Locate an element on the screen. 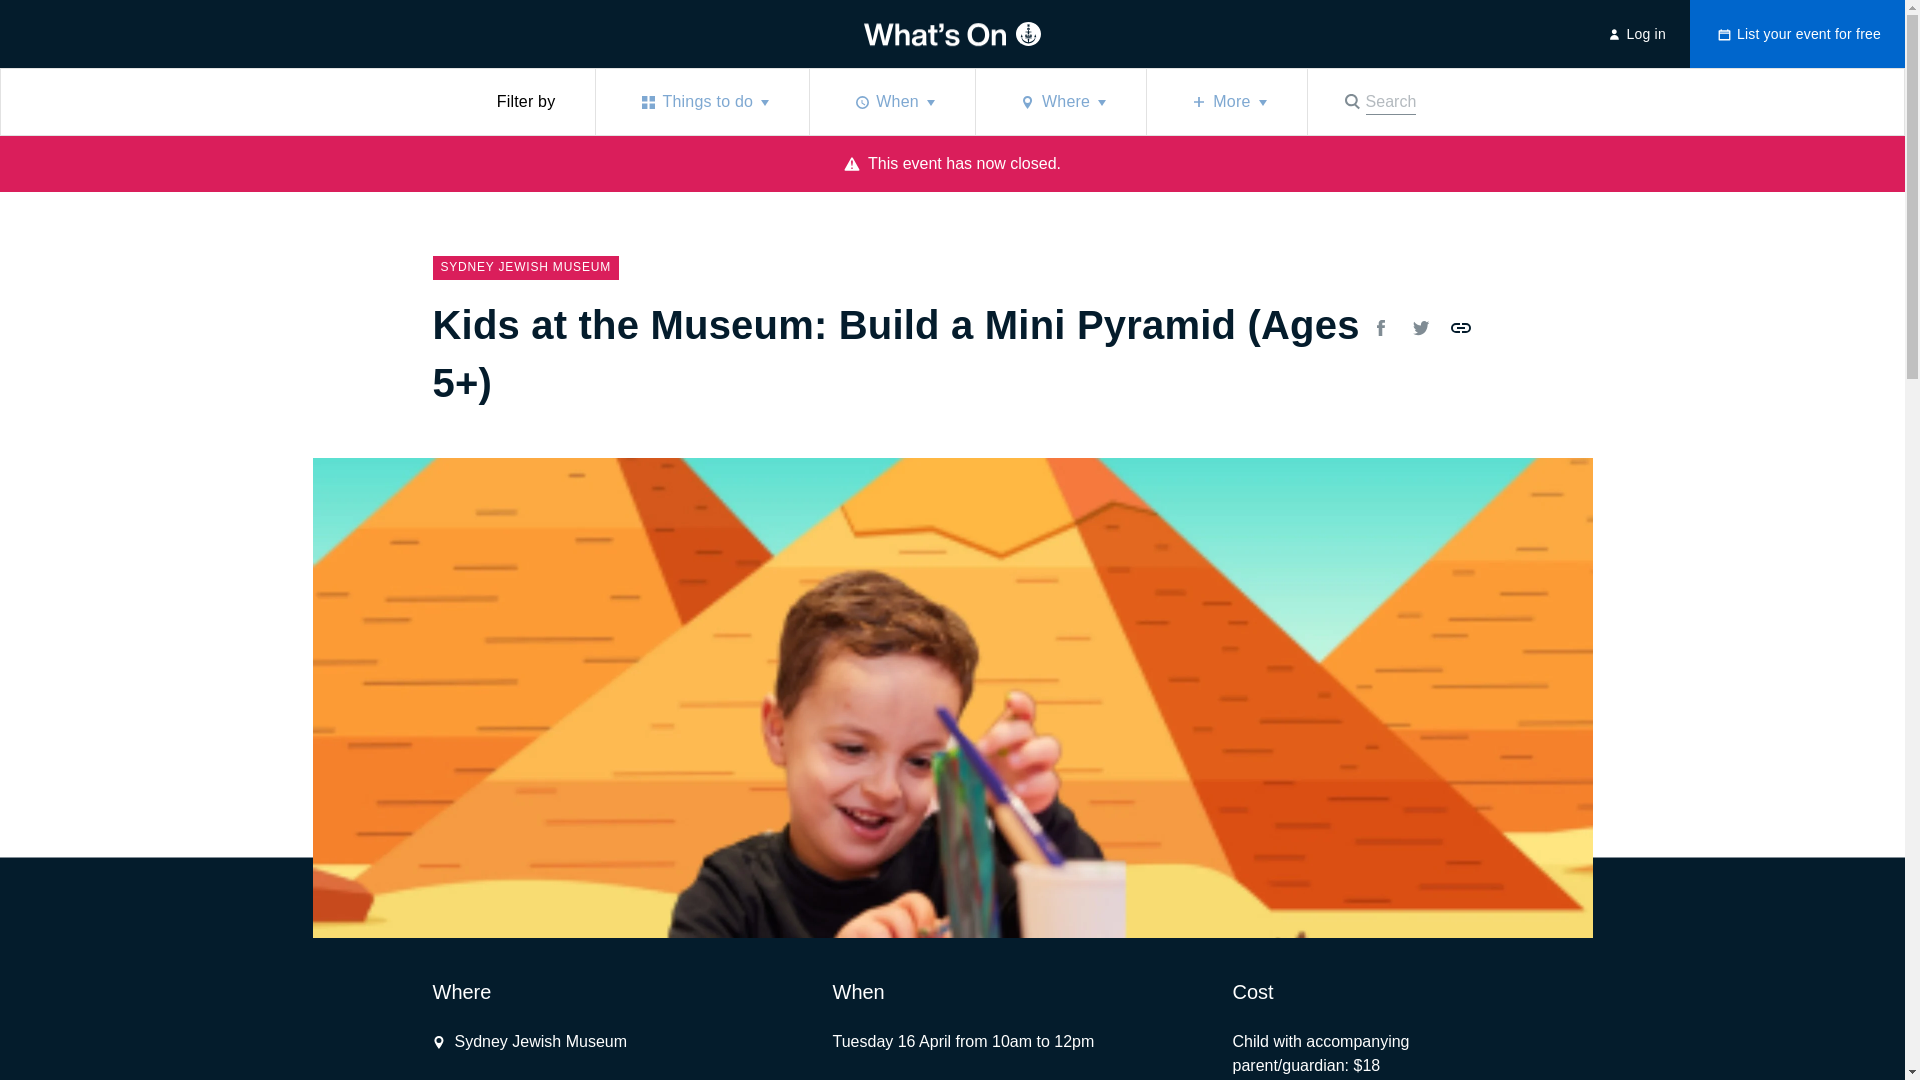  Search is located at coordinates (1378, 102).